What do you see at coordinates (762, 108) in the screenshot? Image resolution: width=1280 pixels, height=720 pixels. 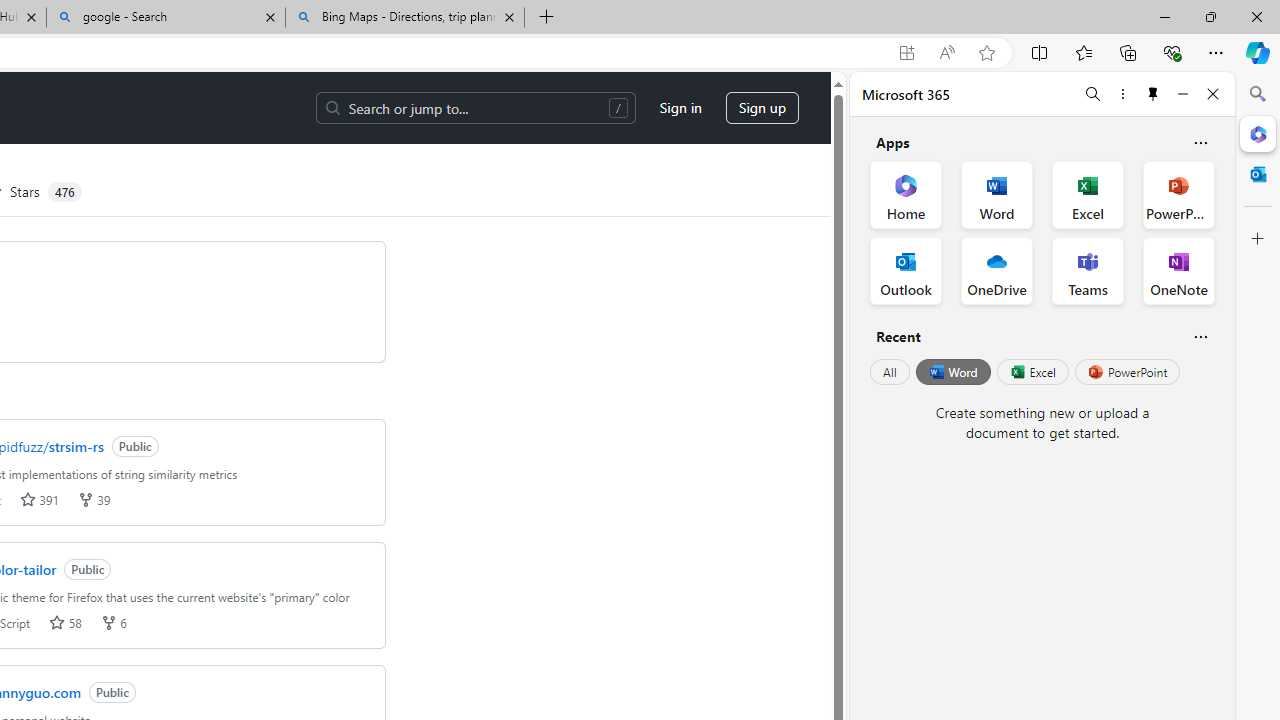 I see `Sign up` at bounding box center [762, 108].